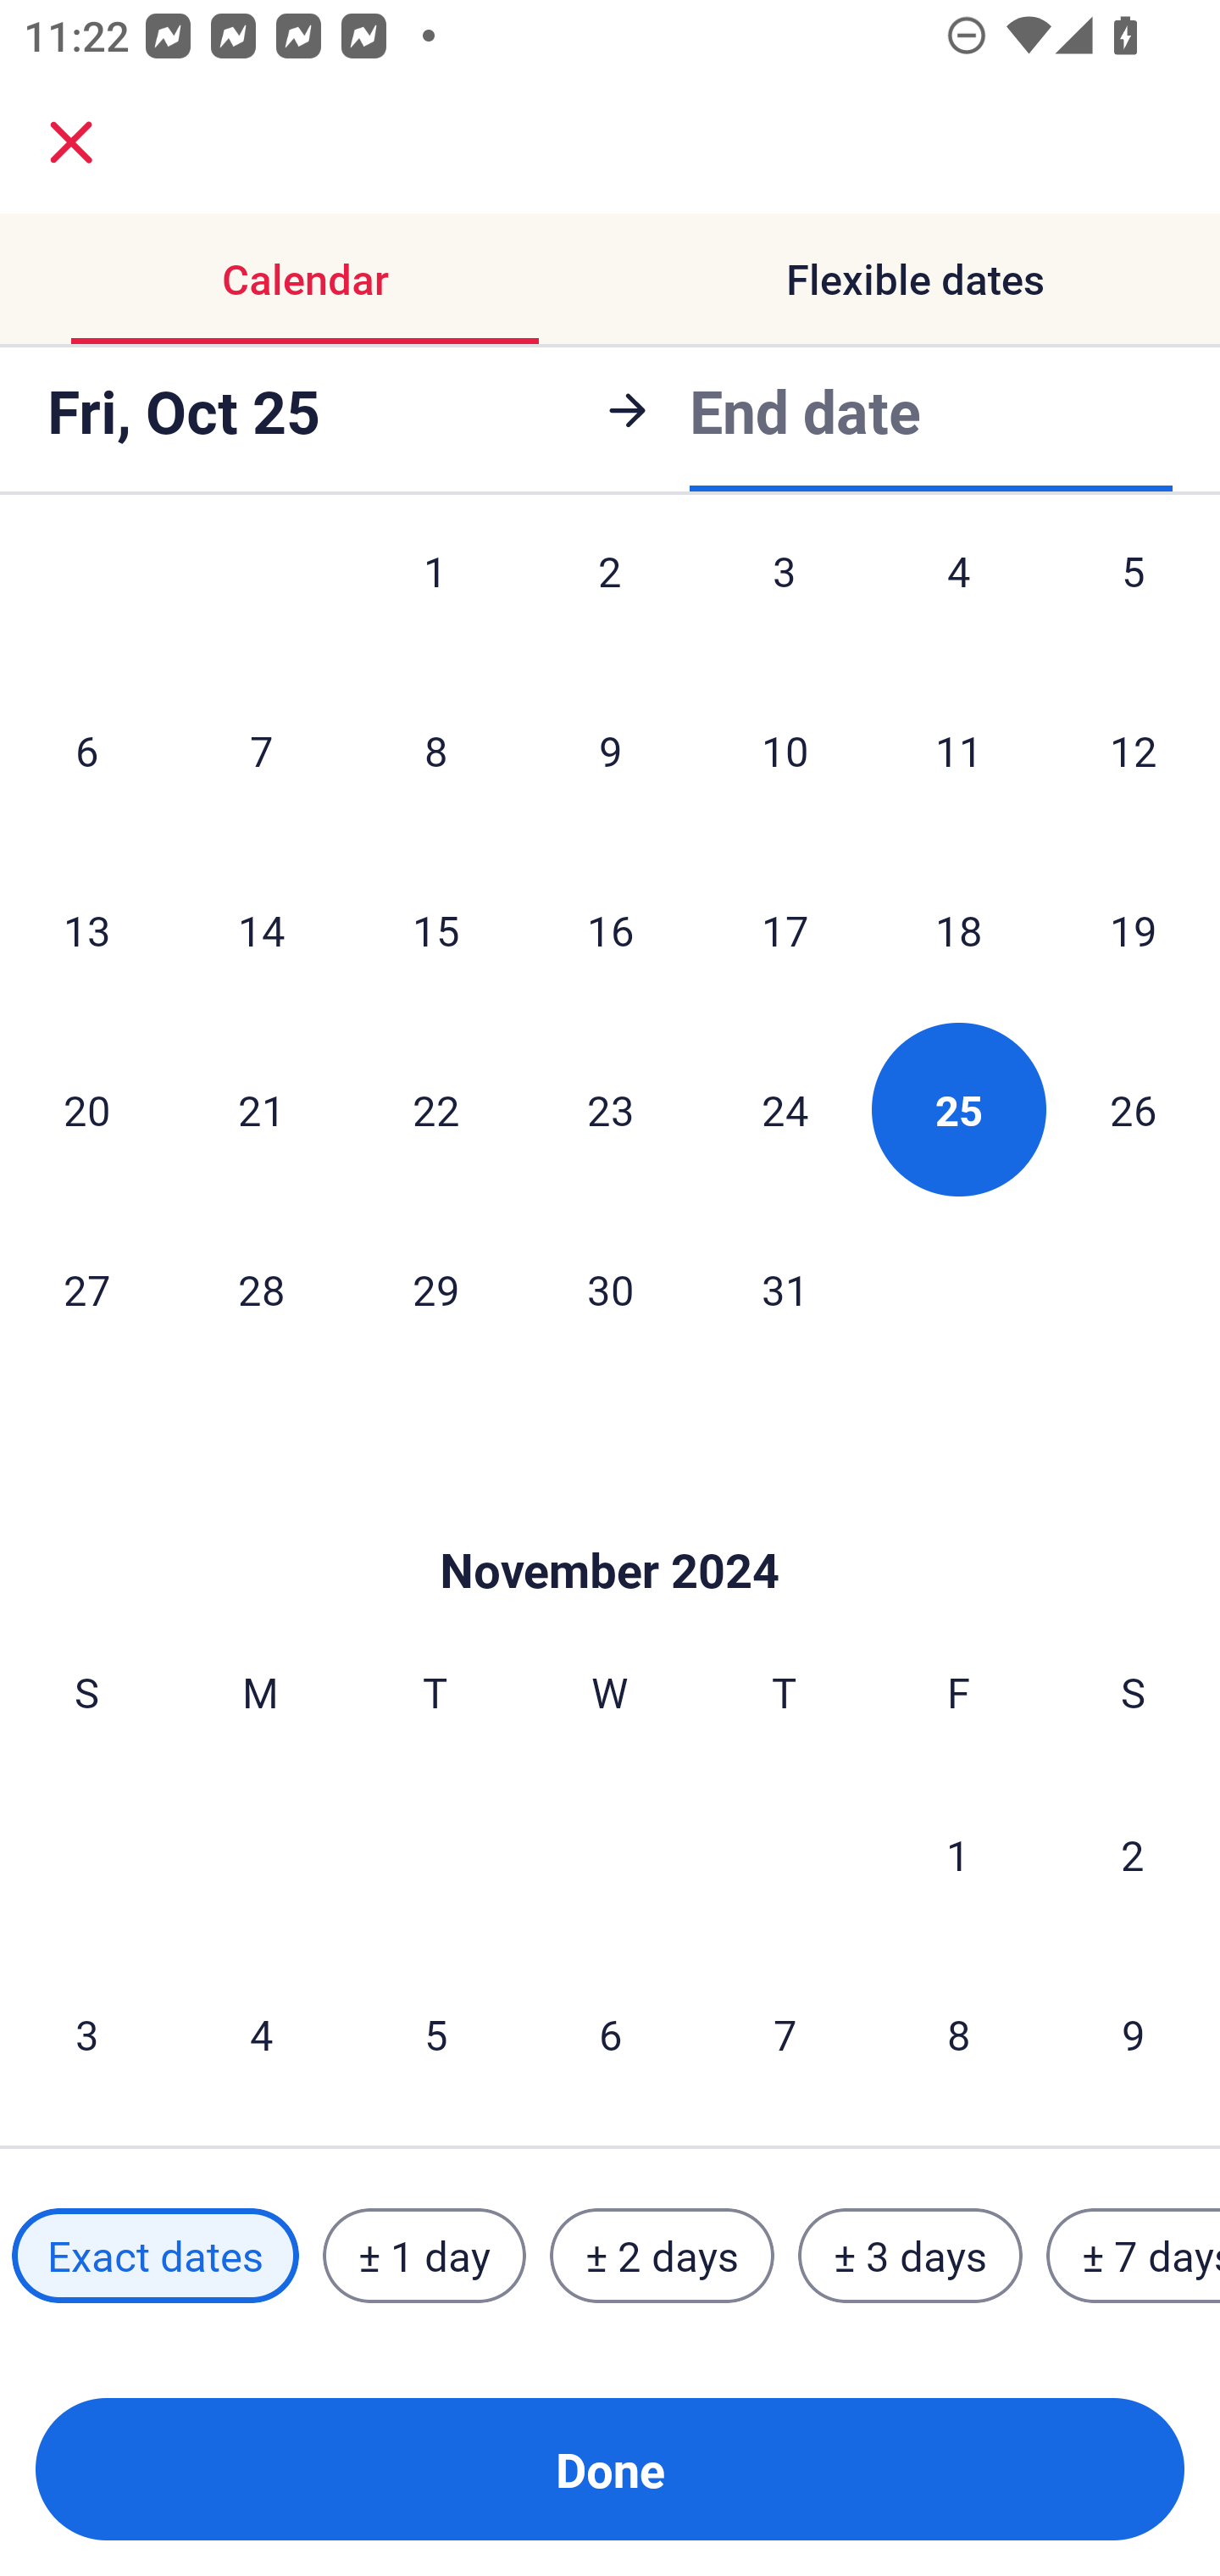  What do you see at coordinates (785, 1108) in the screenshot?
I see `24 Thursday, October 24, 2024` at bounding box center [785, 1108].